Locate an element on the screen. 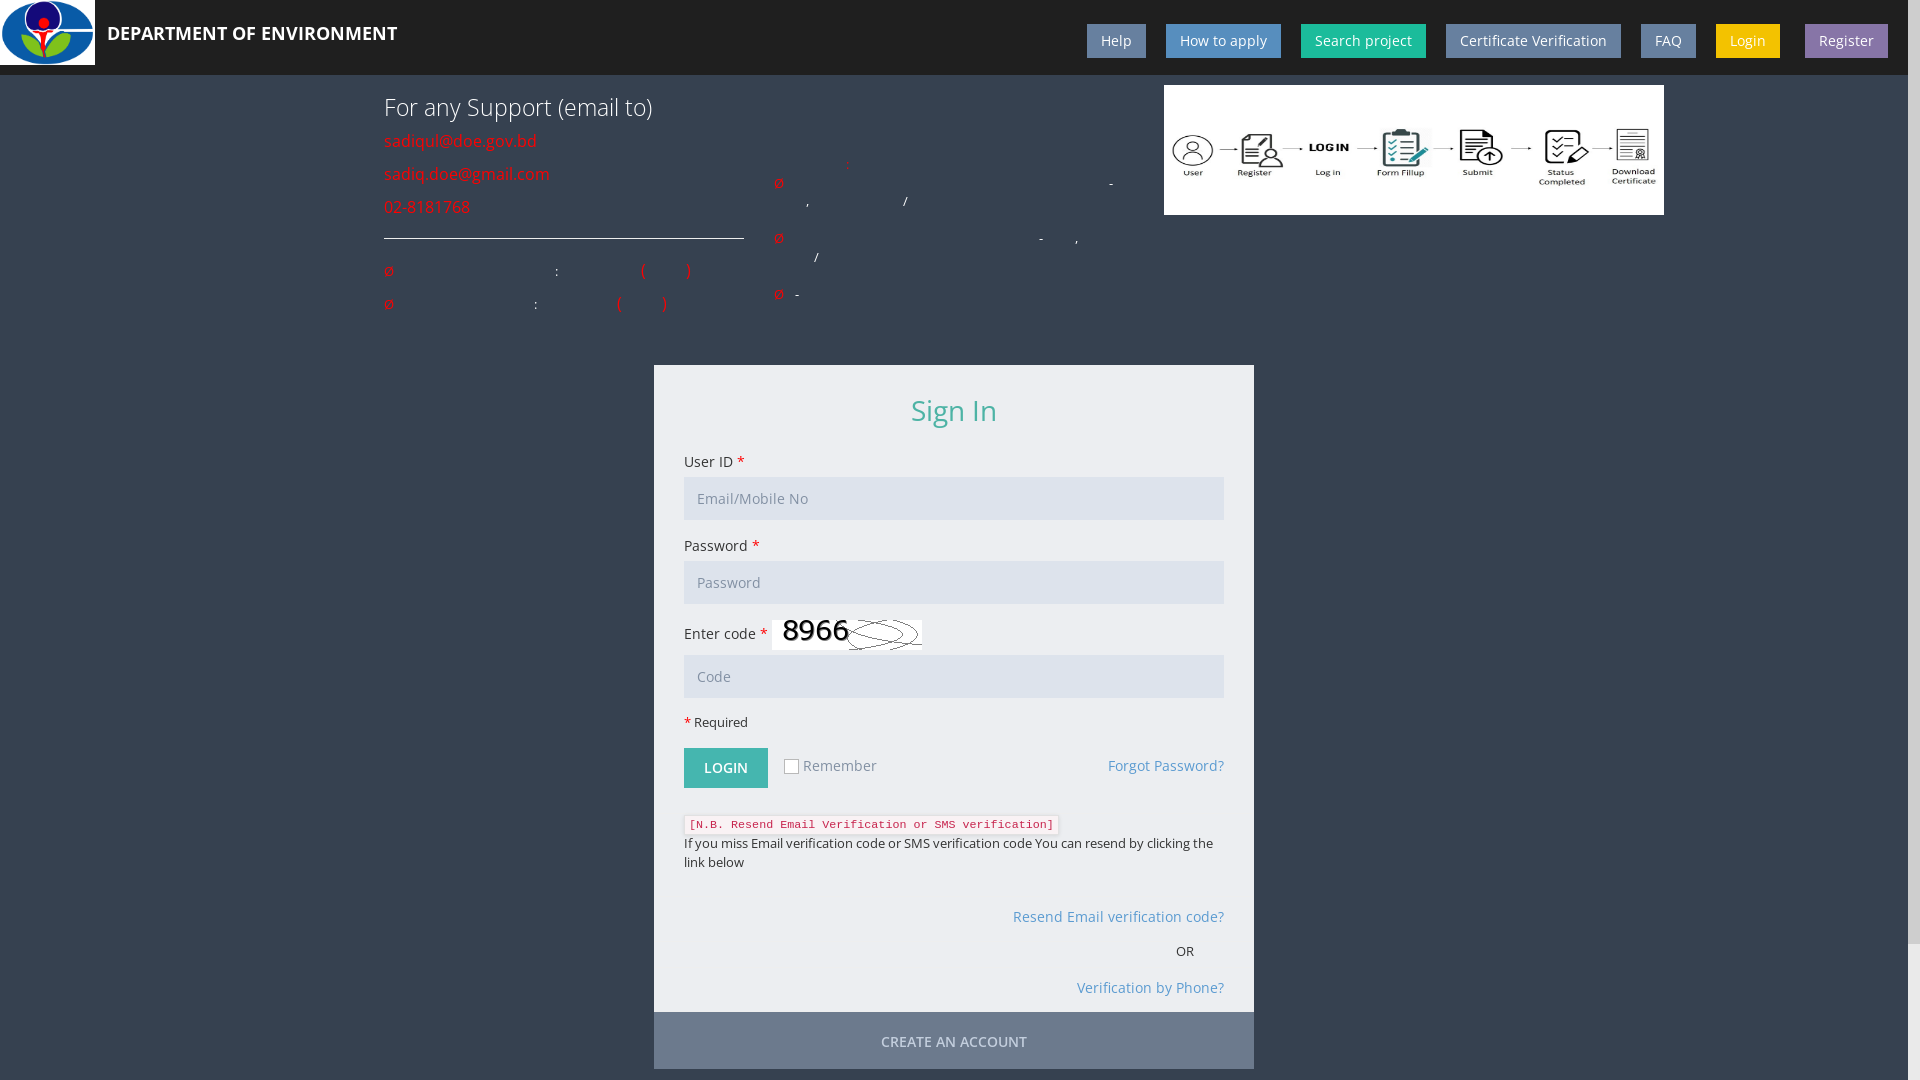 The height and width of the screenshot is (1080, 1920). Help is located at coordinates (1116, 41).